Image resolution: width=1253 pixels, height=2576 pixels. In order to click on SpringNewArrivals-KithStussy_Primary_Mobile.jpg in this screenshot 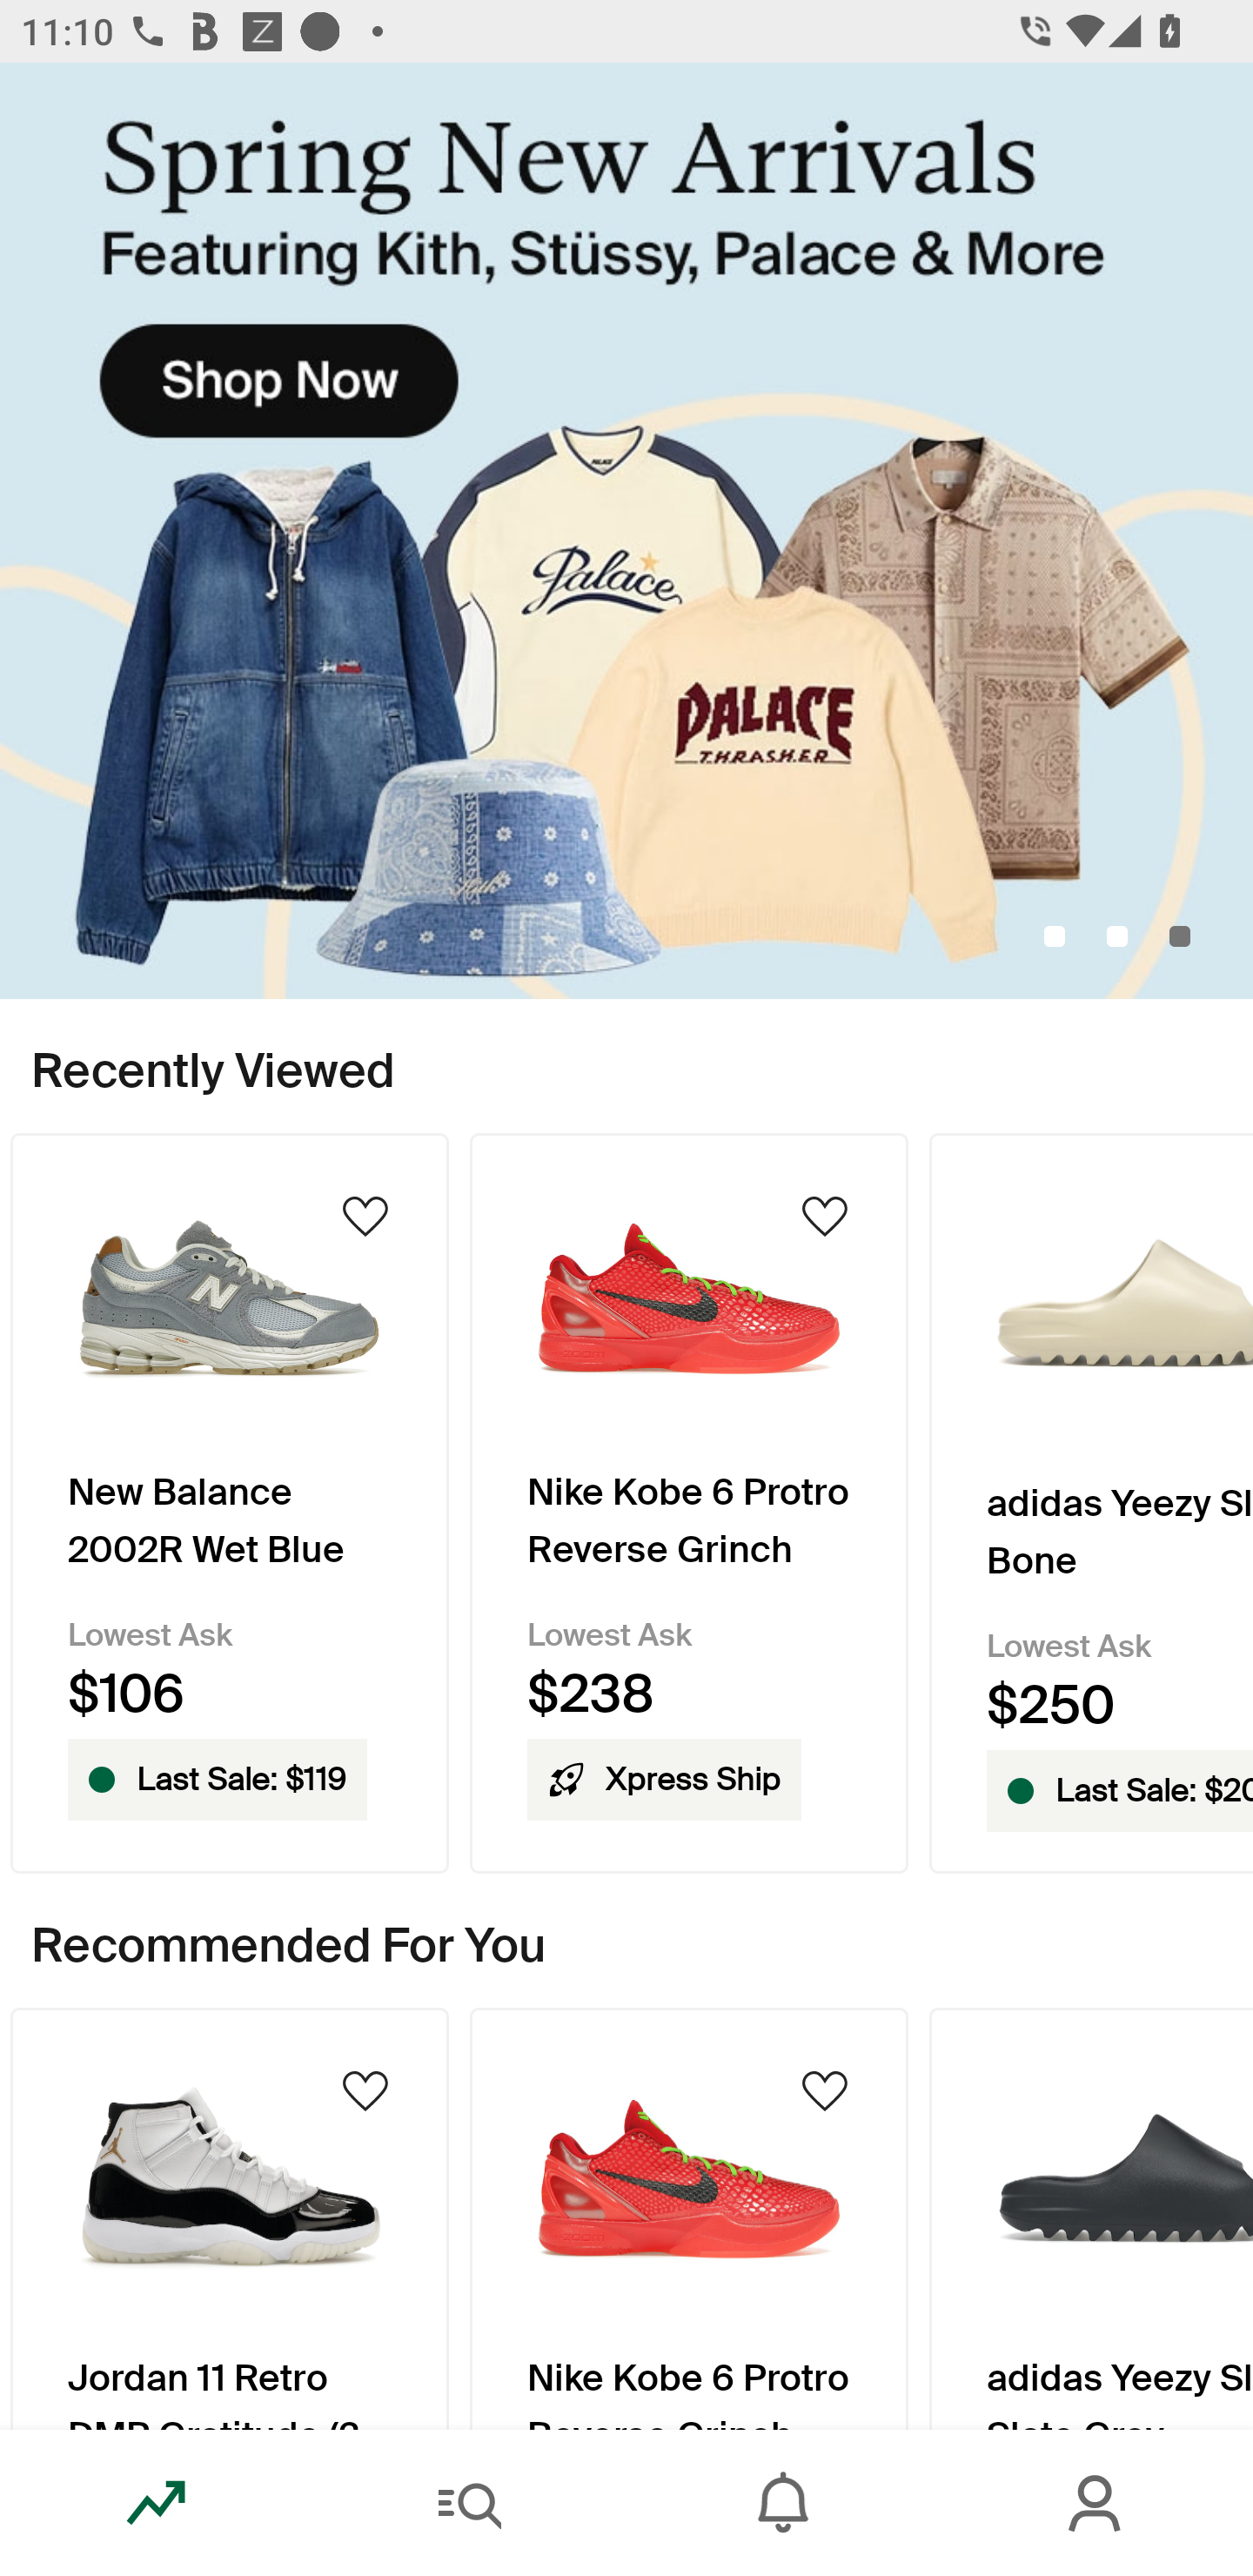, I will do `click(626, 531)`.